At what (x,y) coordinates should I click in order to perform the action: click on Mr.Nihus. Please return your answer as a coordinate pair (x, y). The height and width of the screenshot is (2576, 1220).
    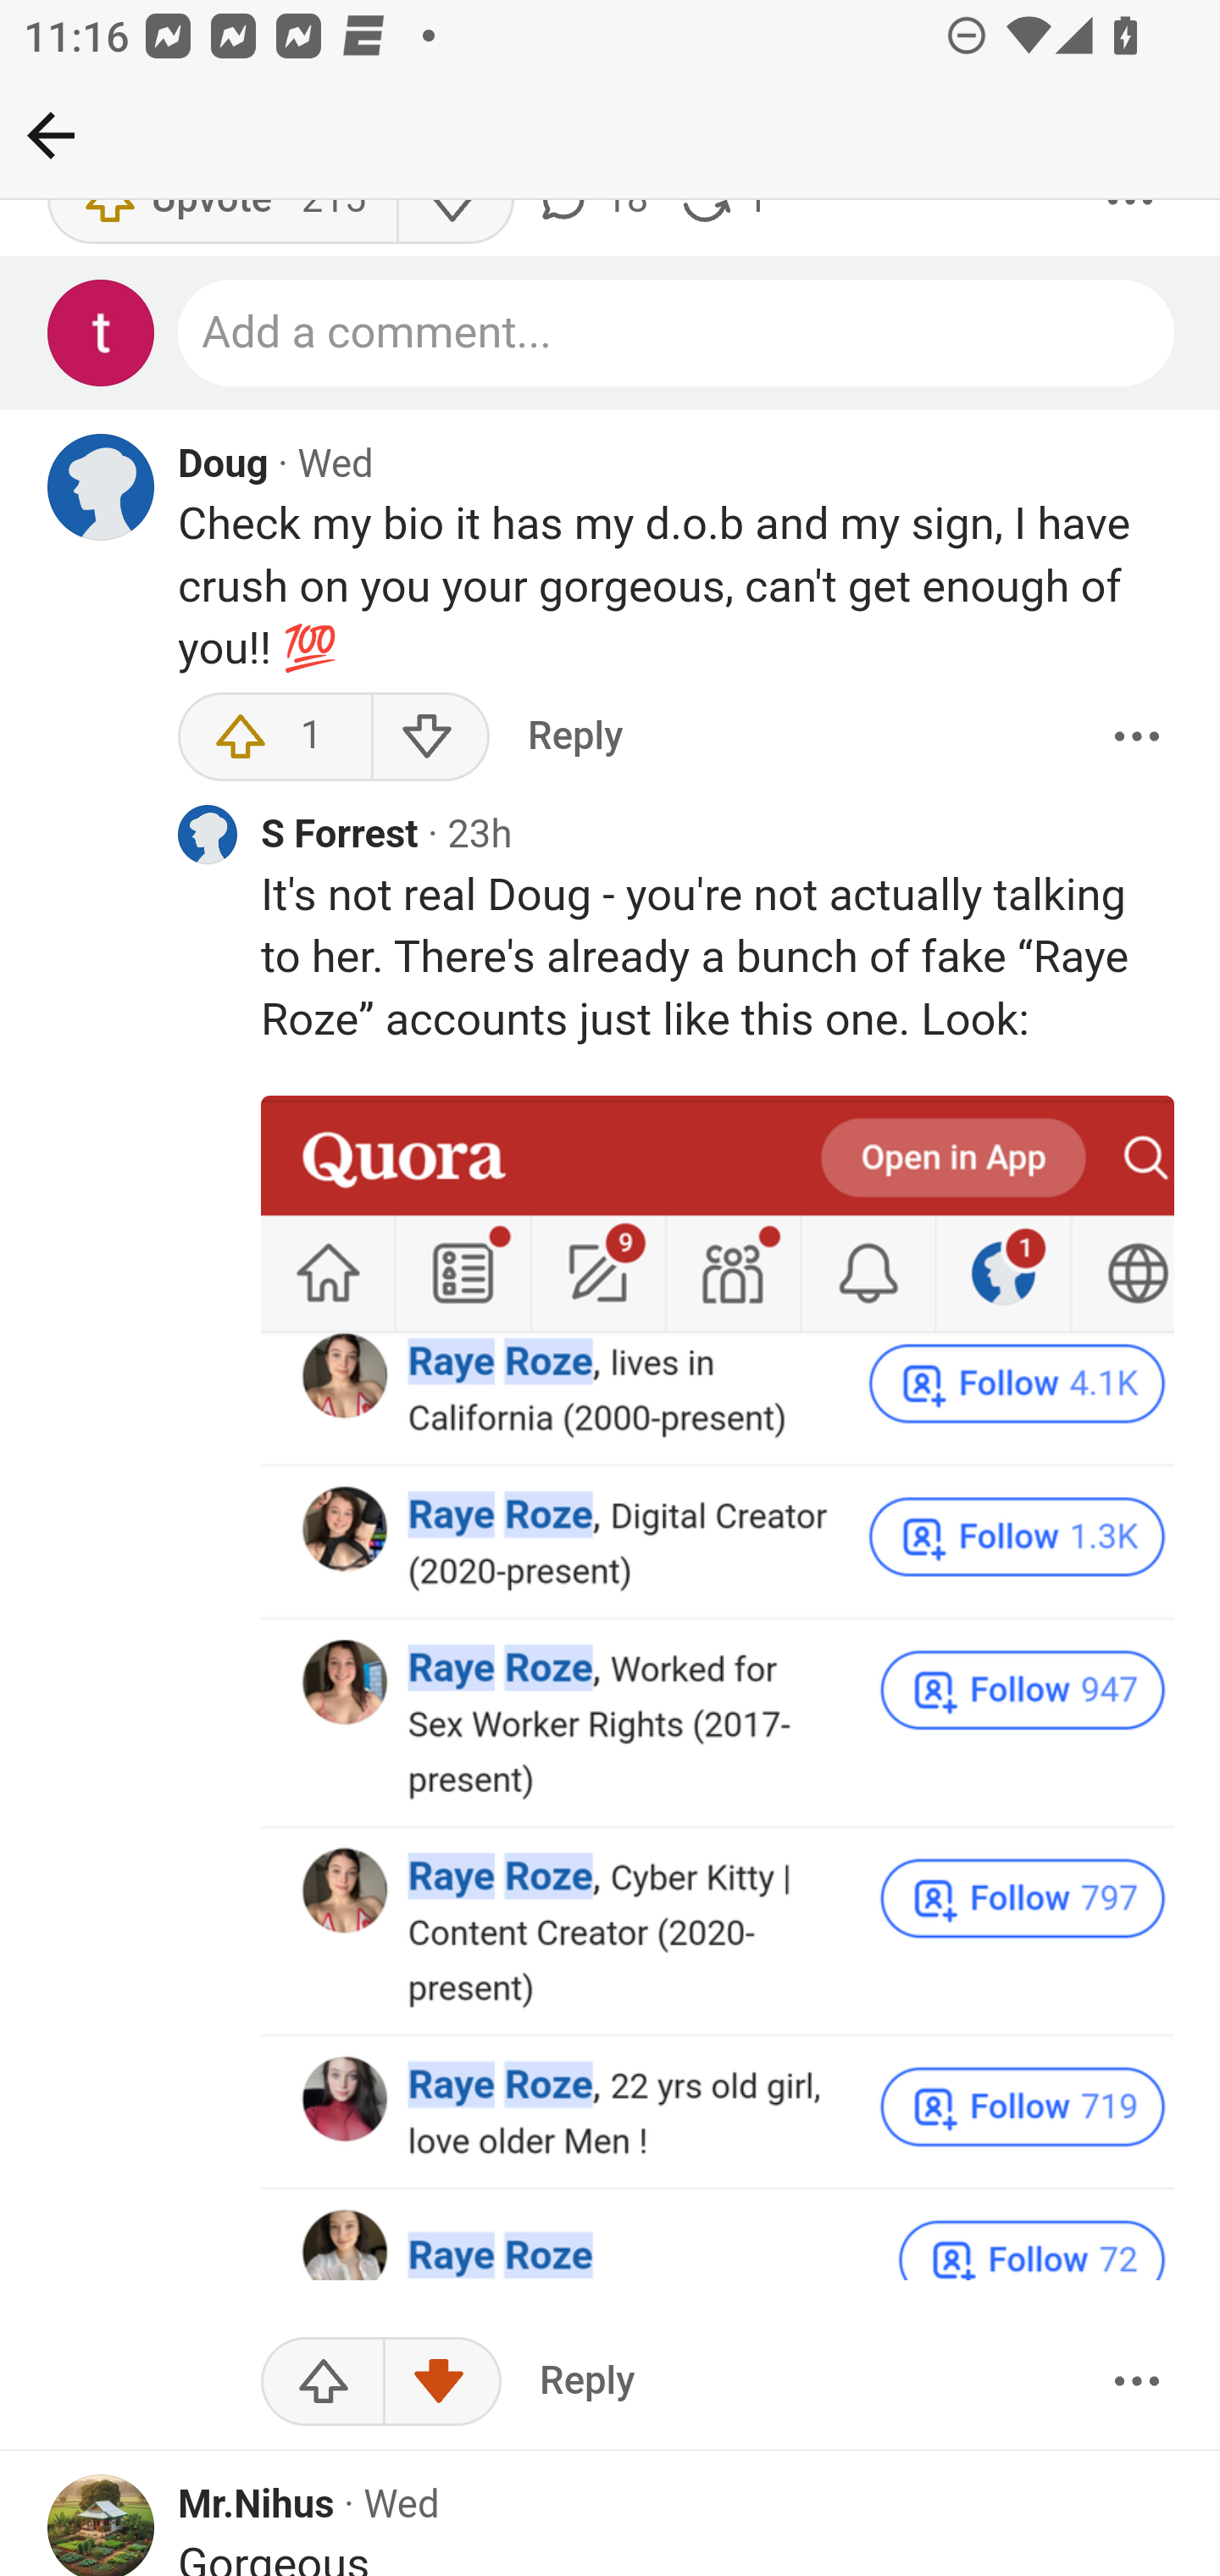
    Looking at the image, I should click on (256, 2507).